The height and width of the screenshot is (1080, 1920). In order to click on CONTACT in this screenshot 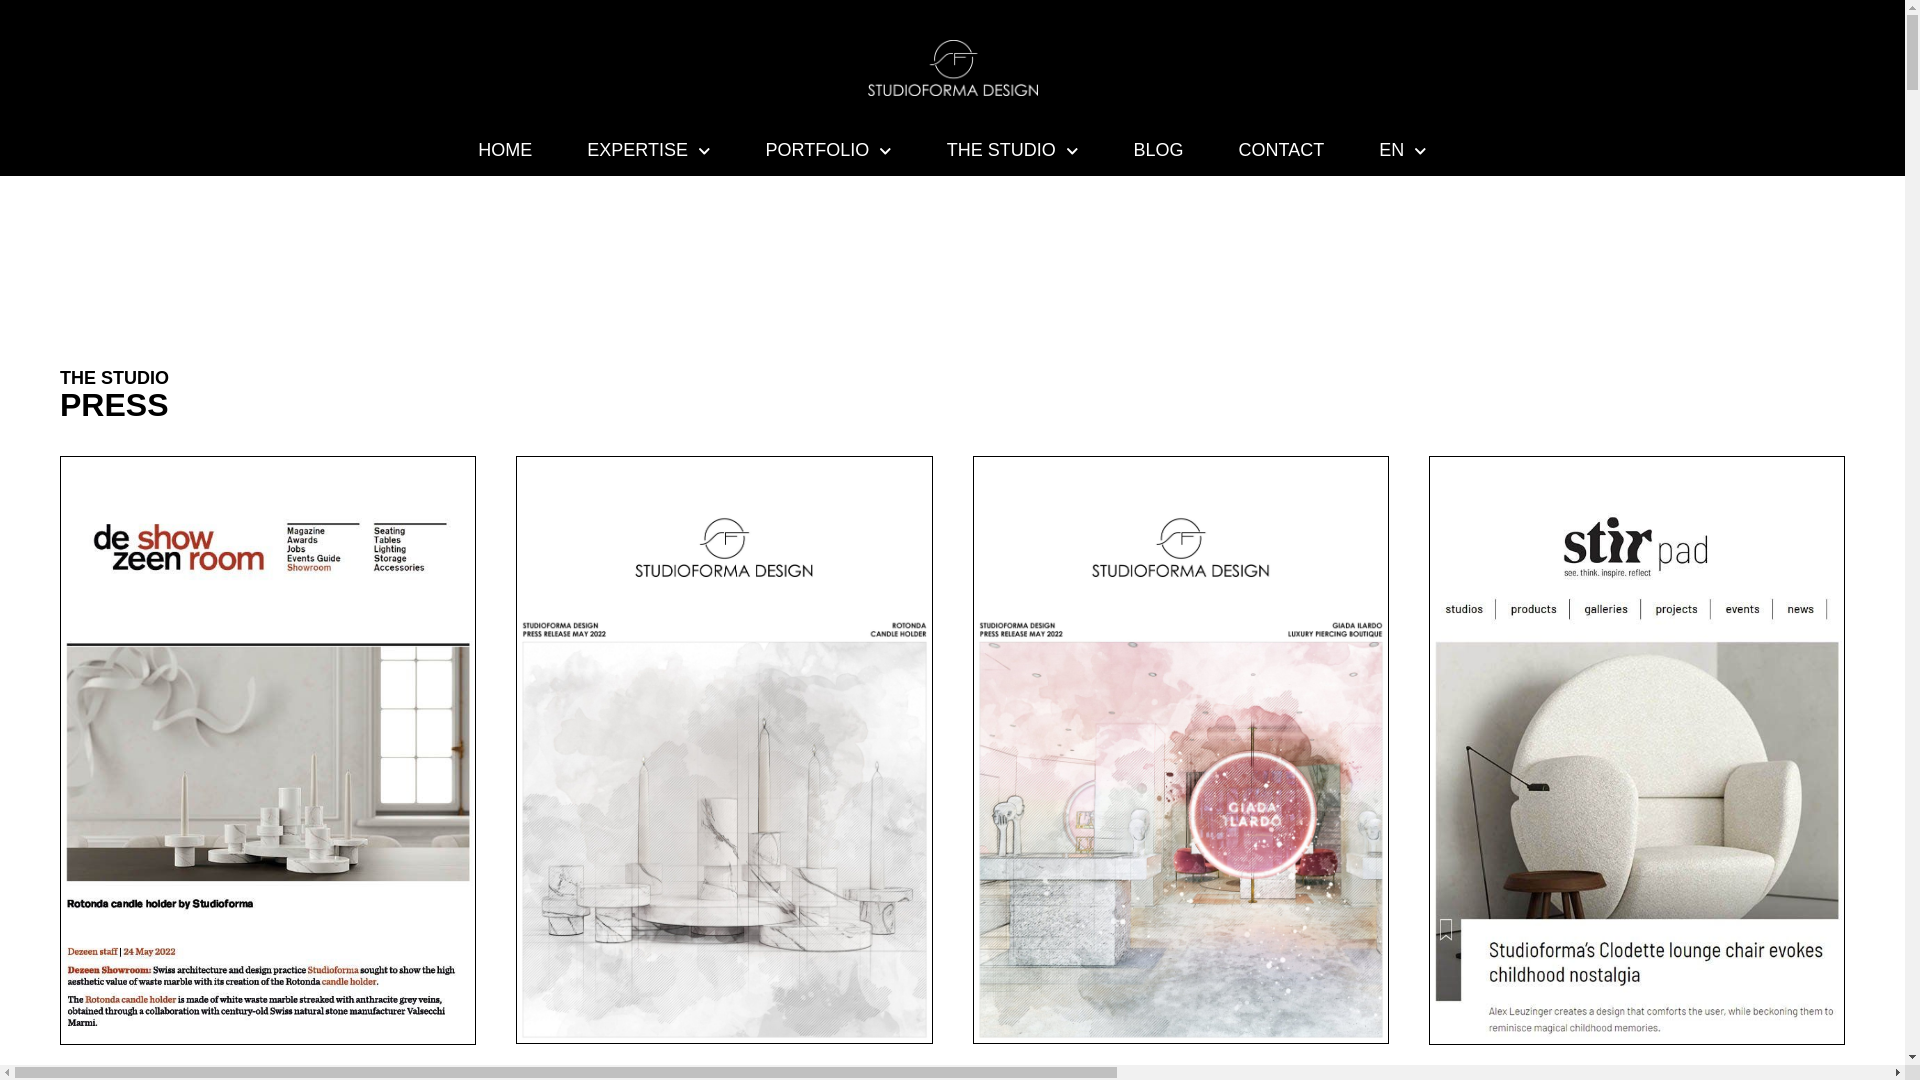, I will do `click(1280, 150)`.